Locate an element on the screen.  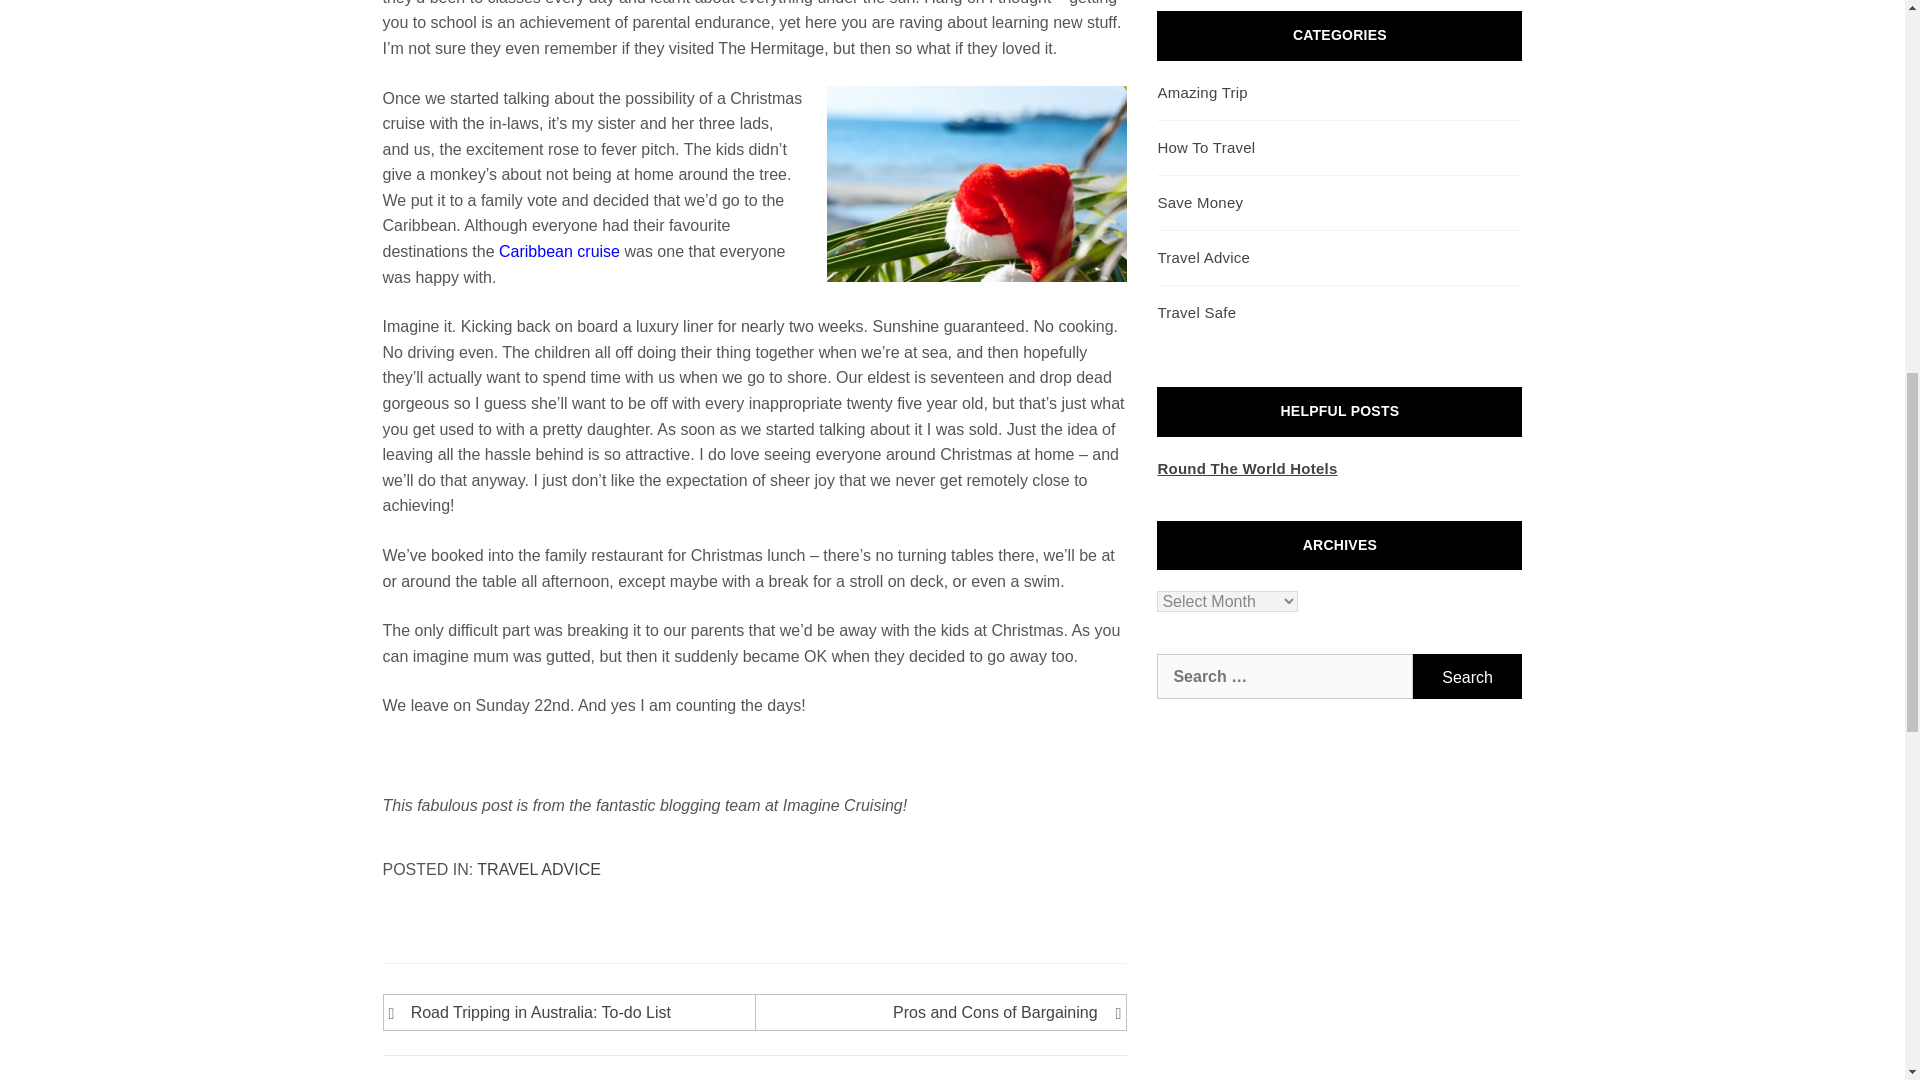
Amazing Trip is located at coordinates (1202, 92).